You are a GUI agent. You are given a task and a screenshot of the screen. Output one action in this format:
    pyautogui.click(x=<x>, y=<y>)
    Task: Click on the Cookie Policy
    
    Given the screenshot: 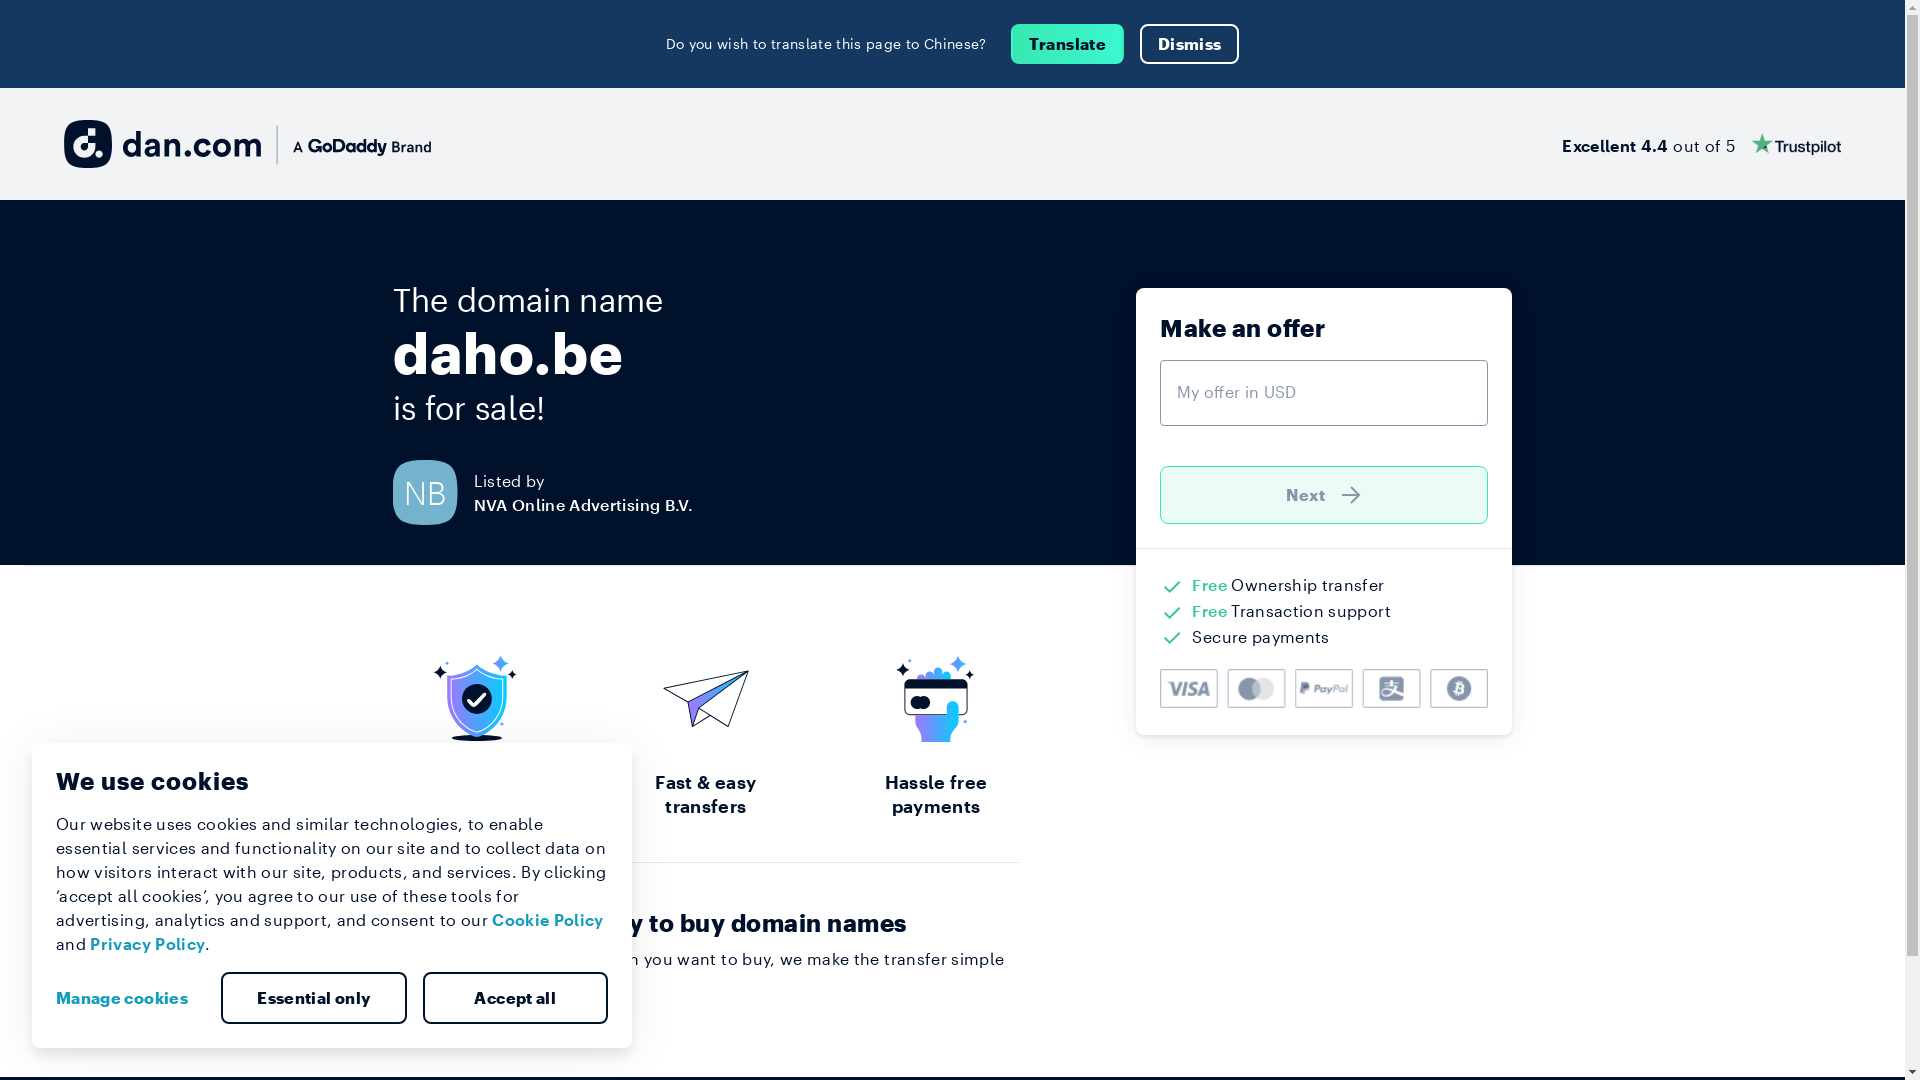 What is the action you would take?
    pyautogui.click(x=548, y=920)
    